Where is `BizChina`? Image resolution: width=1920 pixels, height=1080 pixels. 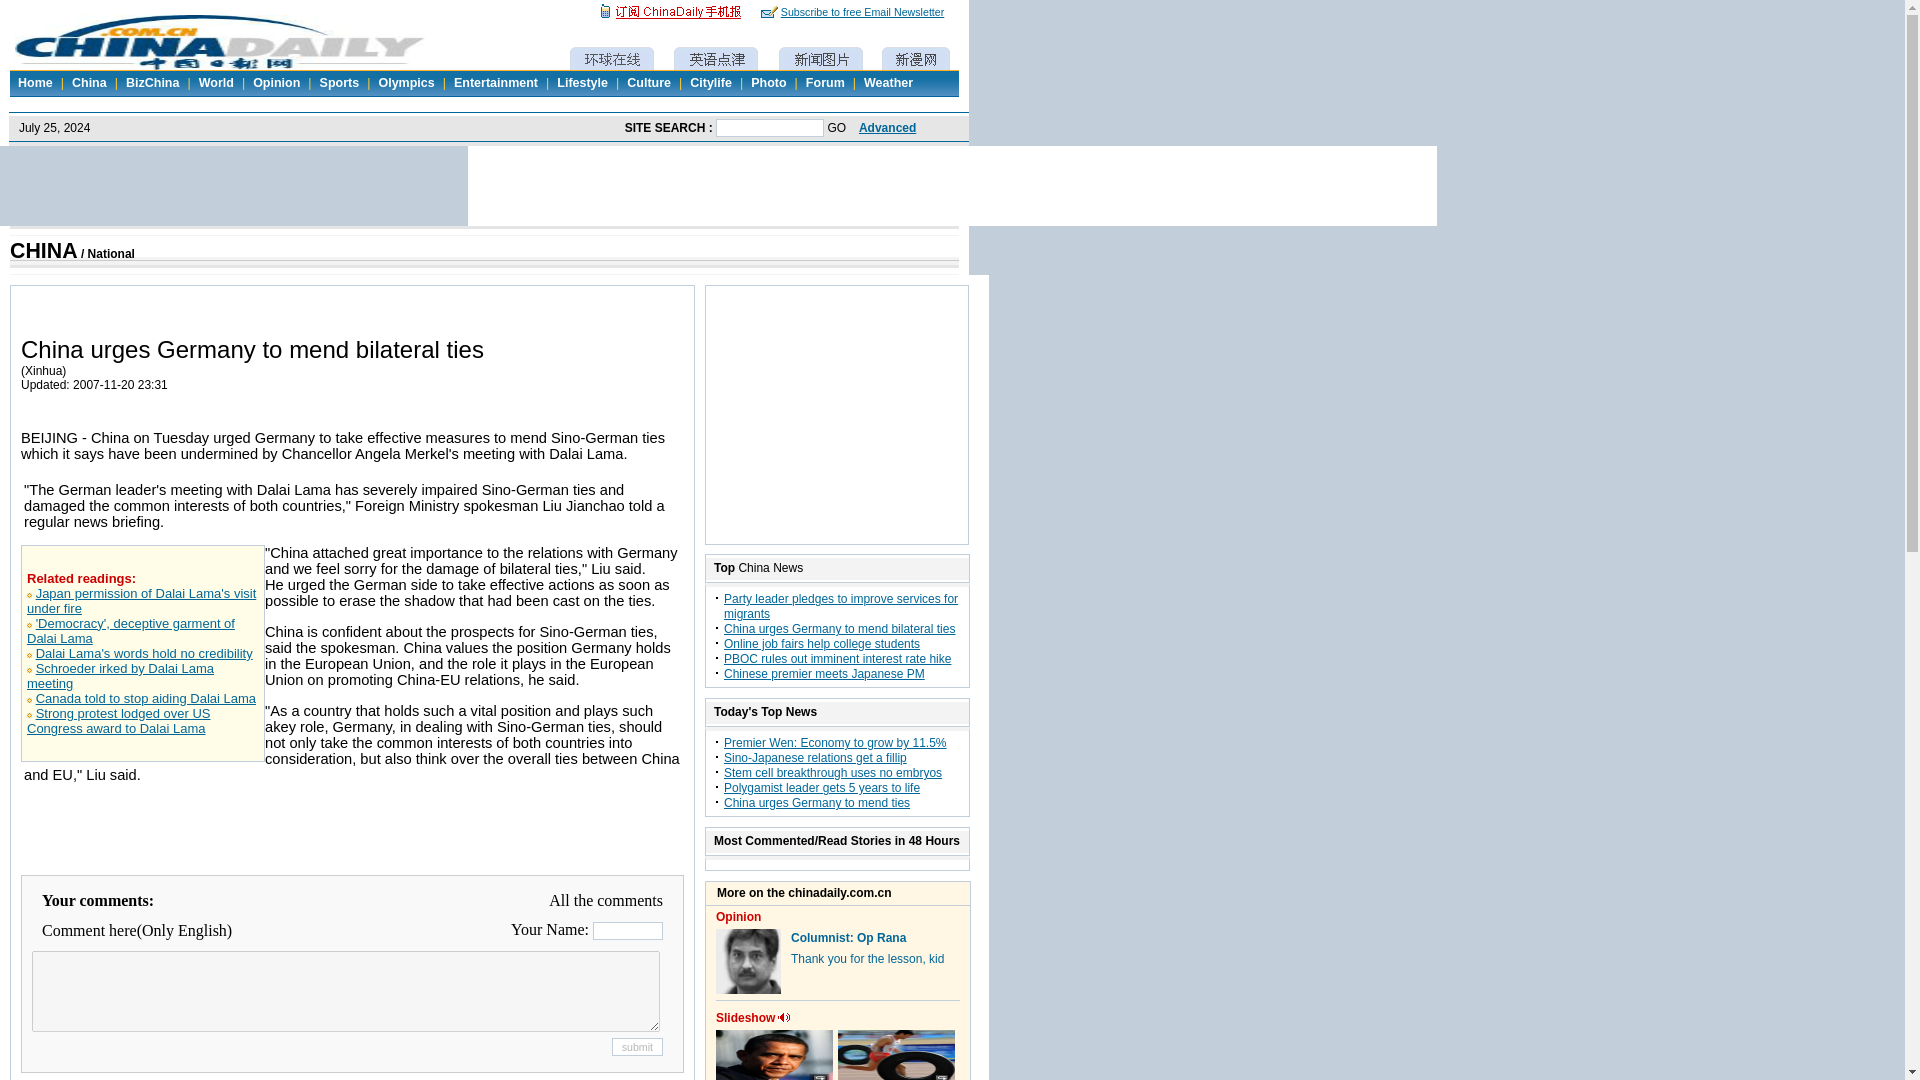 BizChina is located at coordinates (152, 82).